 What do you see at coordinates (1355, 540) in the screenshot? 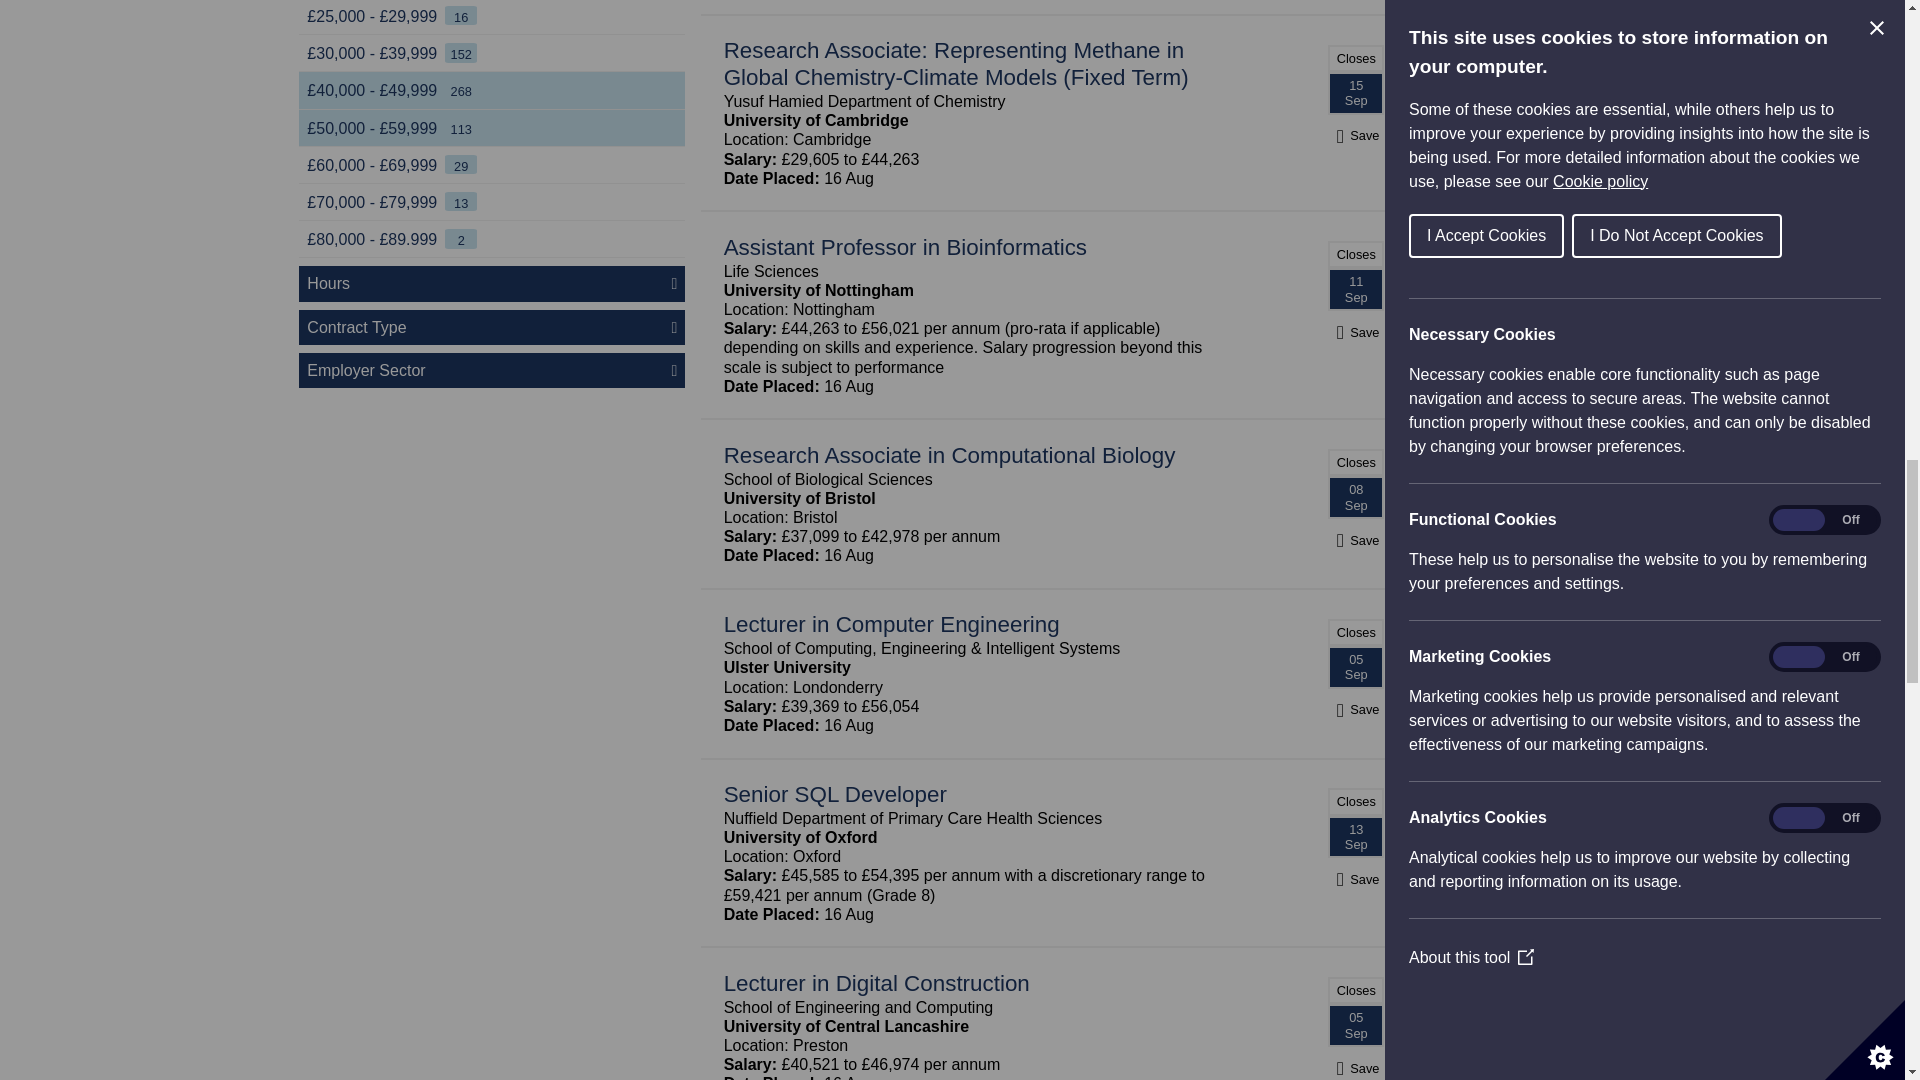
I see `Save job` at bounding box center [1355, 540].